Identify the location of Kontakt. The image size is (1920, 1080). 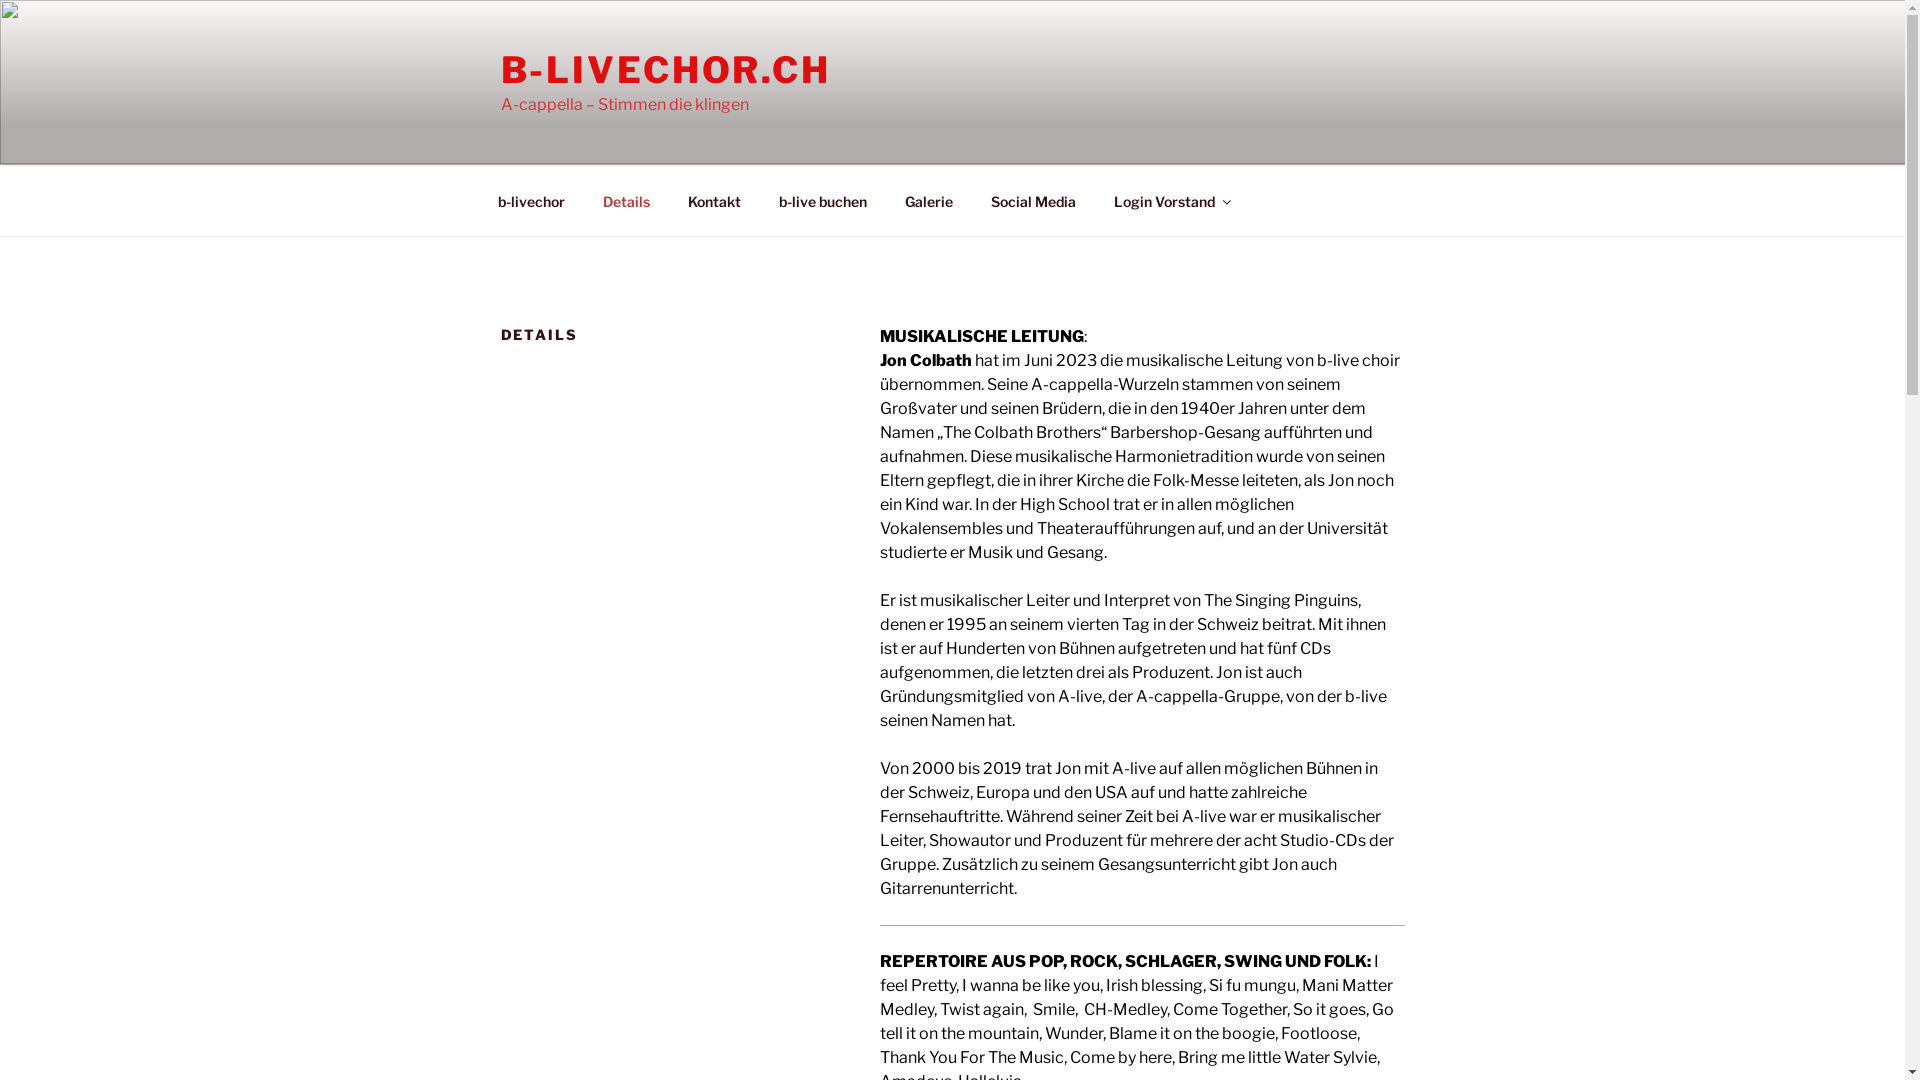
(714, 200).